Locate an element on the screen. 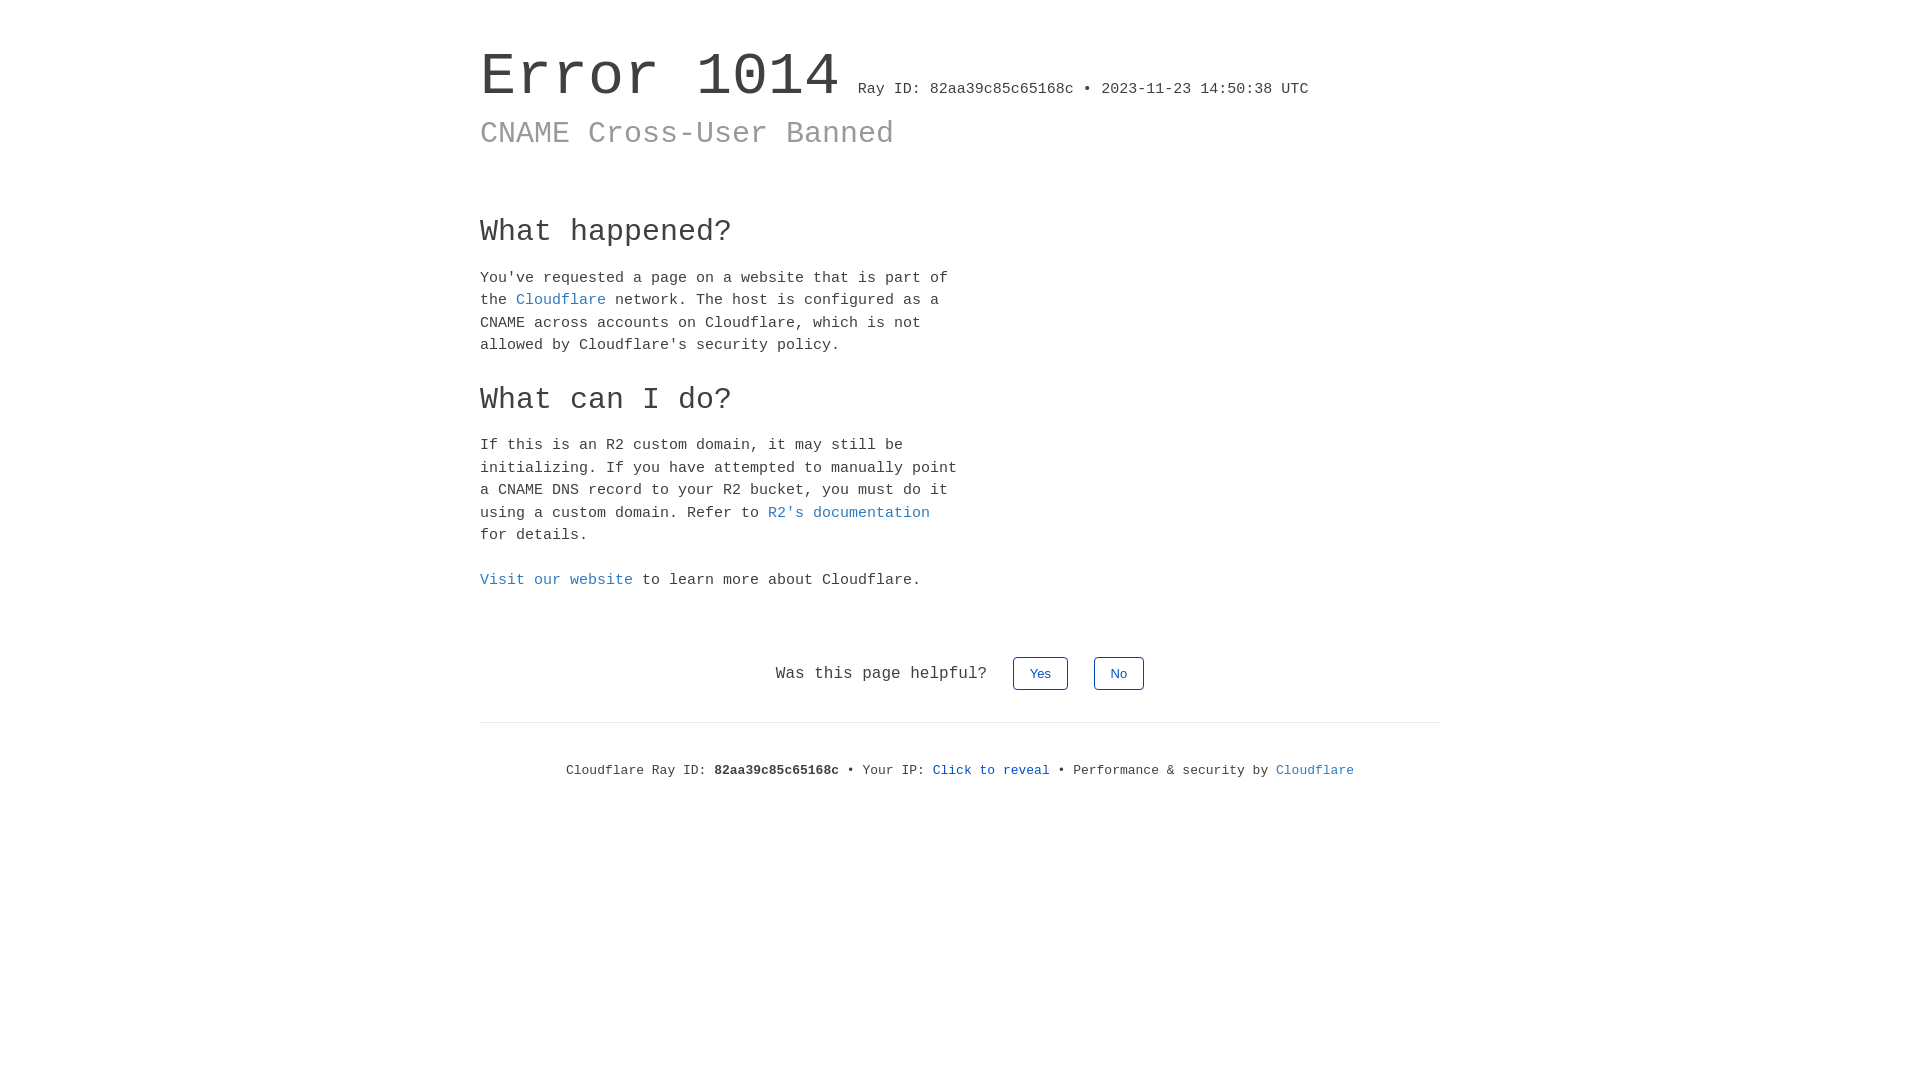 The image size is (1920, 1080). Yes is located at coordinates (1040, 672).